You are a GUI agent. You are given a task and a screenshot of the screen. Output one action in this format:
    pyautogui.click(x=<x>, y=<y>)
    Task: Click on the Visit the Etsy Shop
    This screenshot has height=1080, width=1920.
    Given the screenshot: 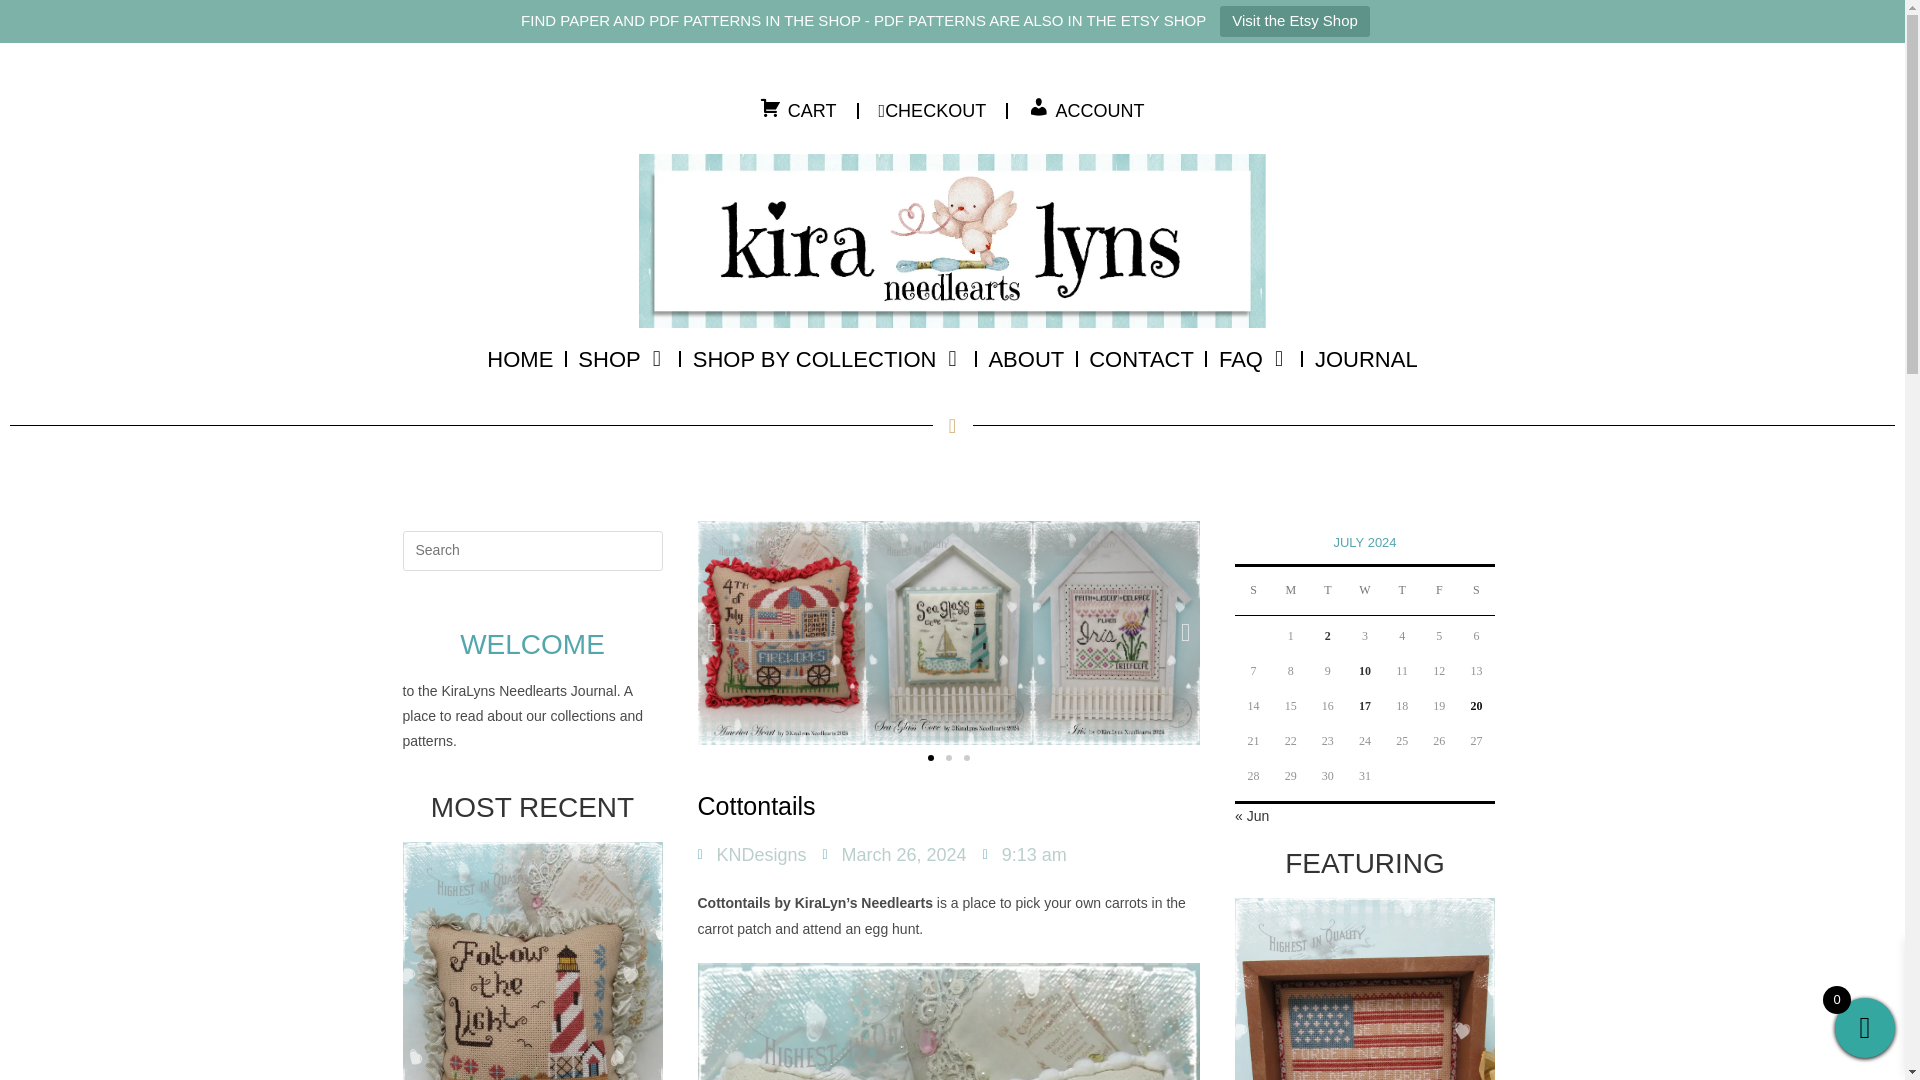 What is the action you would take?
    pyautogui.click(x=1294, y=21)
    